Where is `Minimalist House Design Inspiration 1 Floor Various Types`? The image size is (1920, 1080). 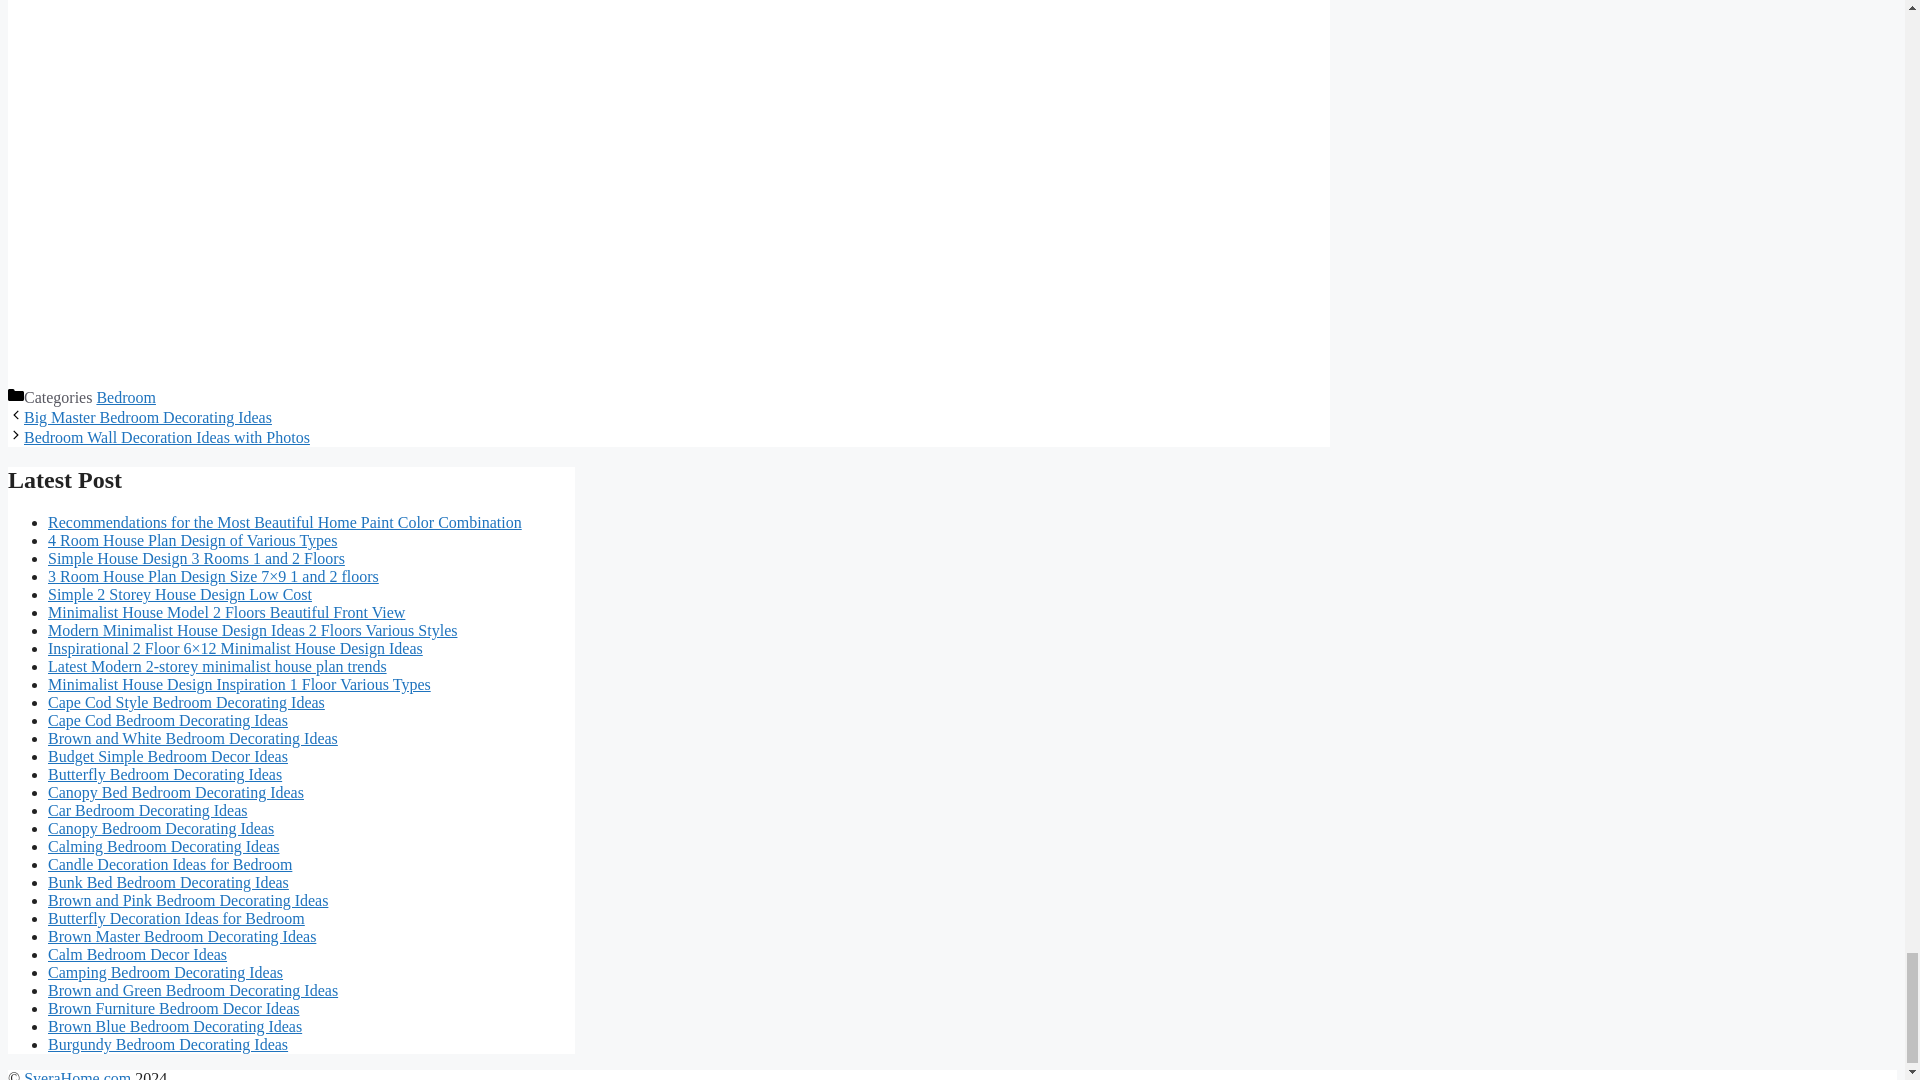
Minimalist House Design Inspiration 1 Floor Various Types is located at coordinates (239, 684).